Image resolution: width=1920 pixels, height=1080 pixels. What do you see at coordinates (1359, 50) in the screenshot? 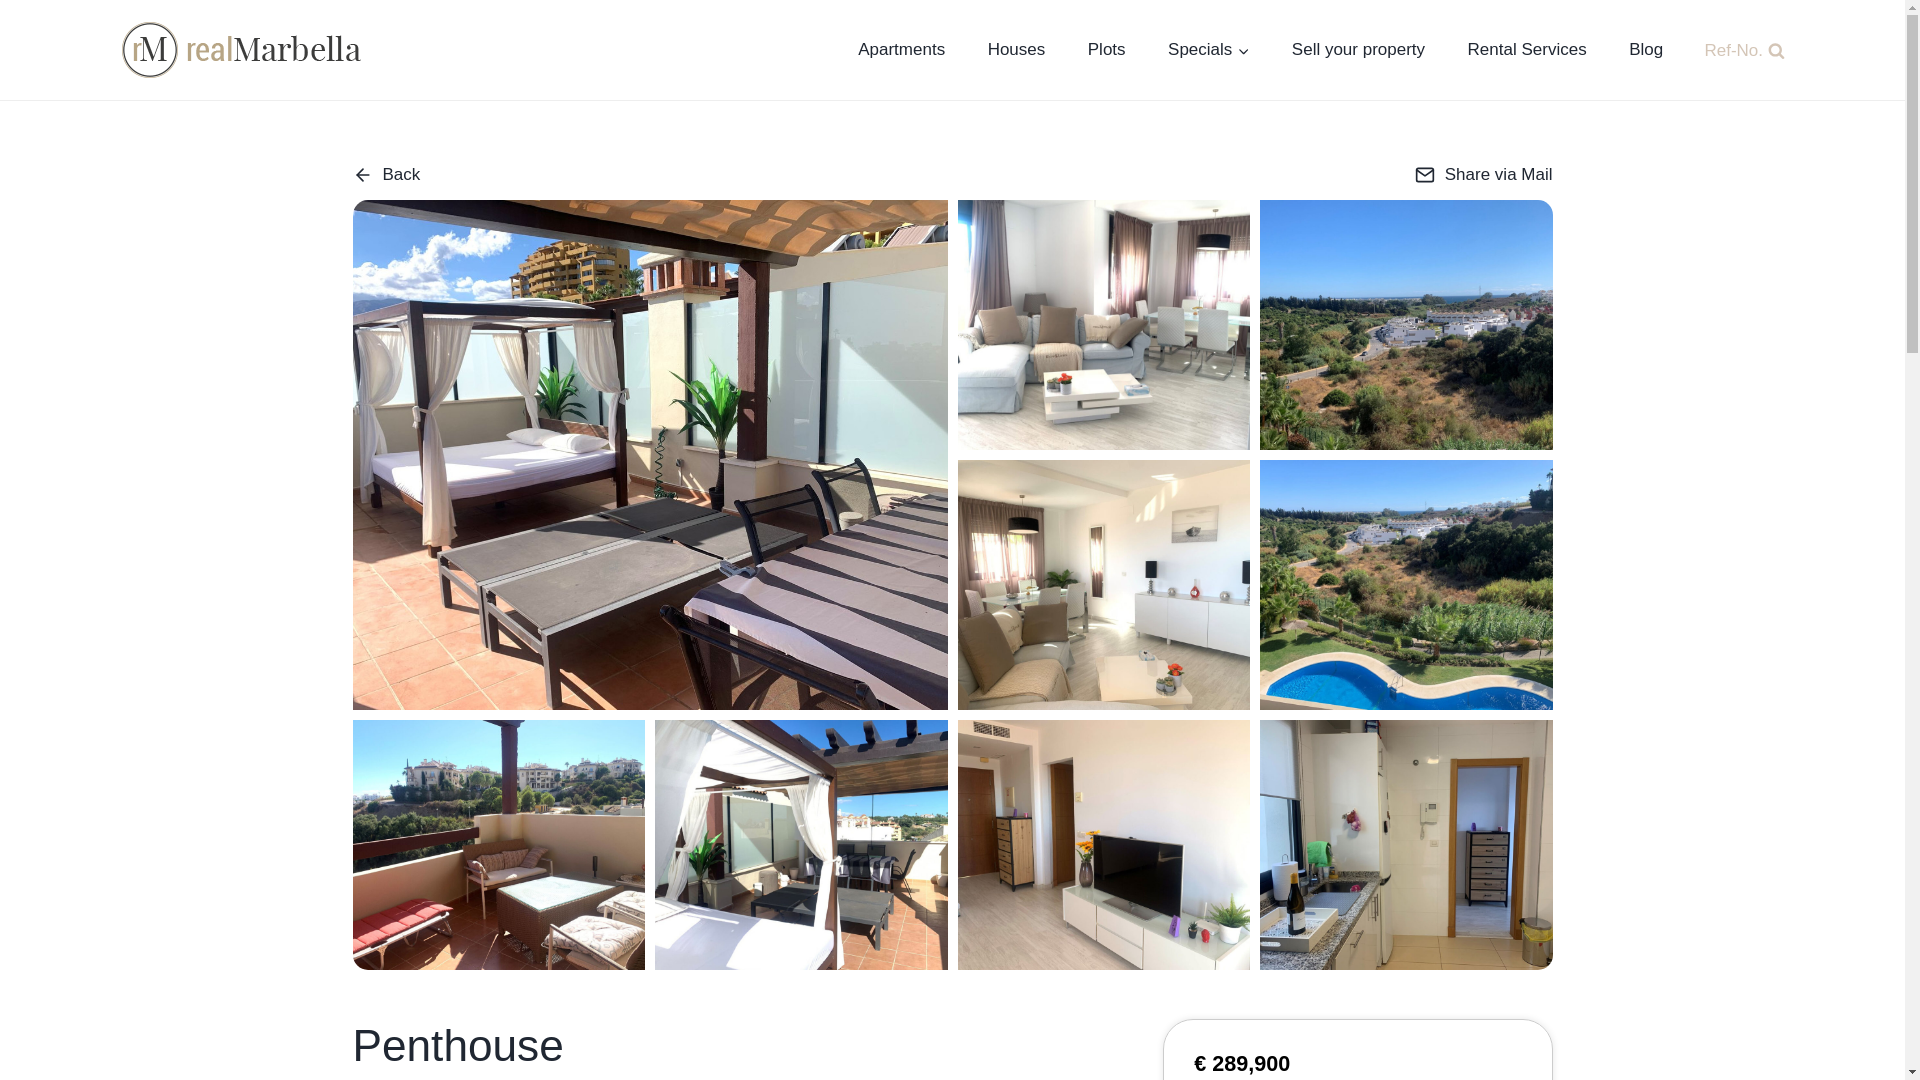
I see `Sell your property` at bounding box center [1359, 50].